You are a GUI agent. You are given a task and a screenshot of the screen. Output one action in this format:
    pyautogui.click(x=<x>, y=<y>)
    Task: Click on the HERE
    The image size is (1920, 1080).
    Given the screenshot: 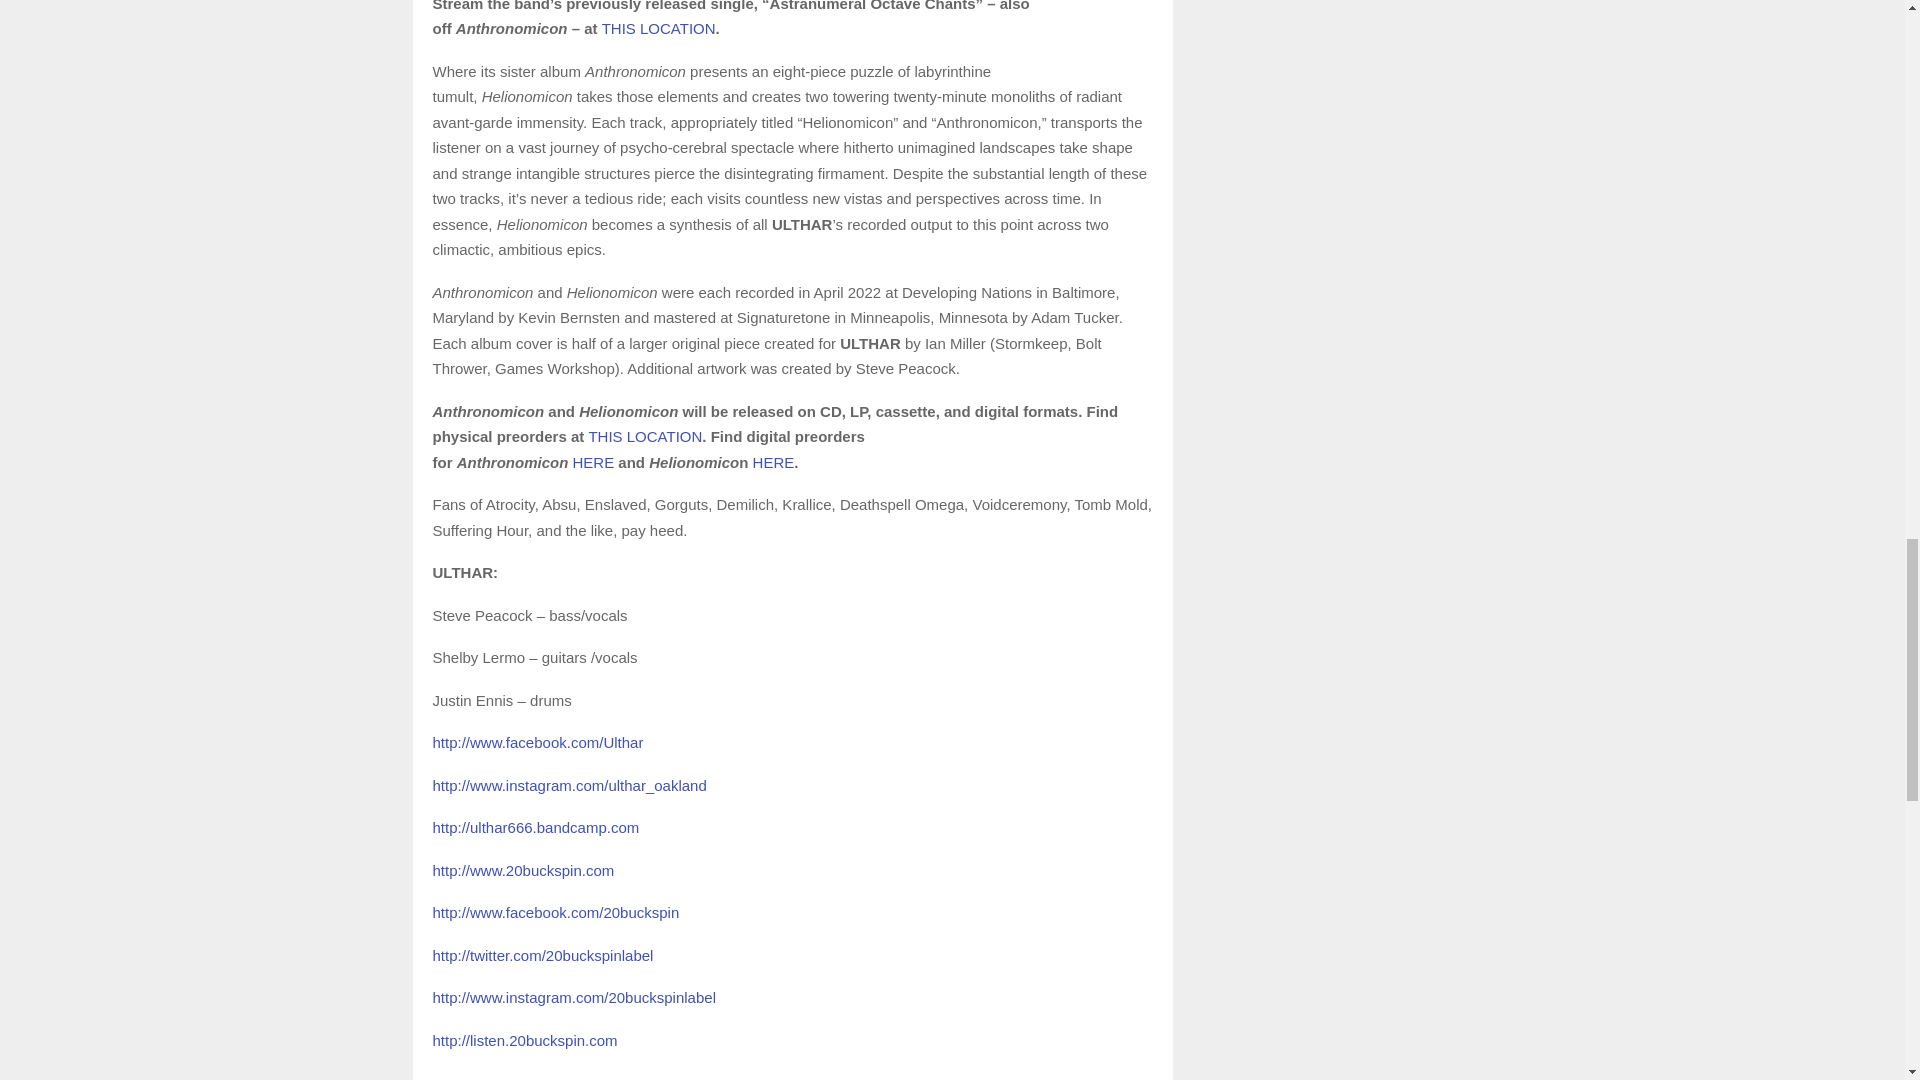 What is the action you would take?
    pyautogui.click(x=773, y=462)
    